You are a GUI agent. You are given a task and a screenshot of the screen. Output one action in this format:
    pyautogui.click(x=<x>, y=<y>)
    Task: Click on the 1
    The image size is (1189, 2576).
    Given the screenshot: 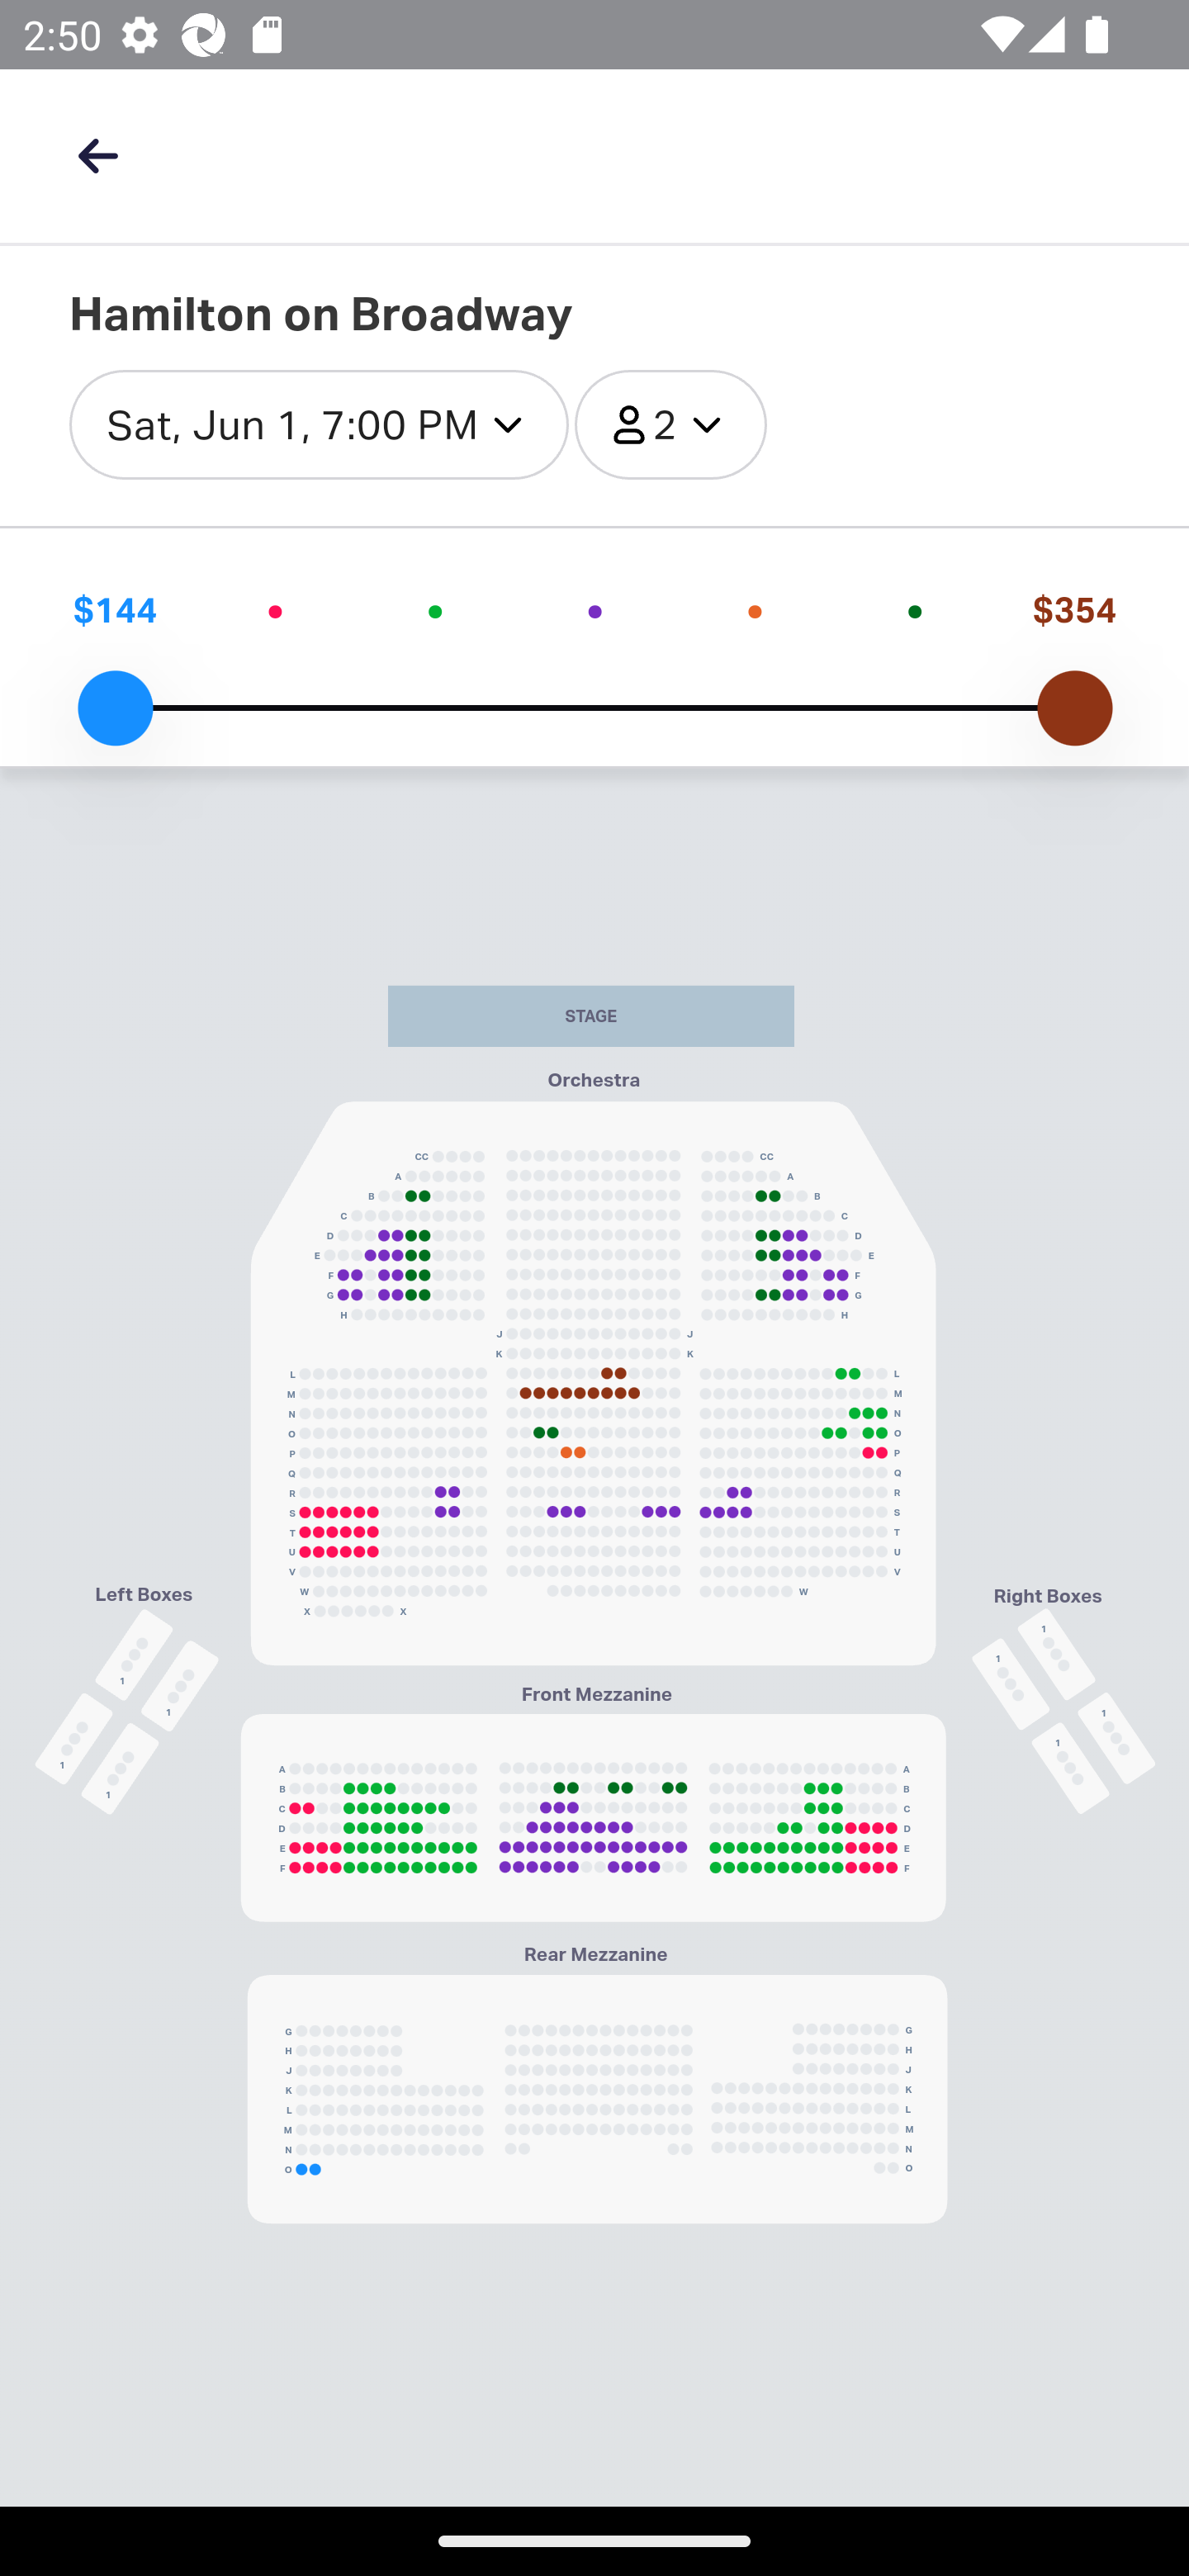 What is the action you would take?
    pyautogui.click(x=1058, y=1655)
    